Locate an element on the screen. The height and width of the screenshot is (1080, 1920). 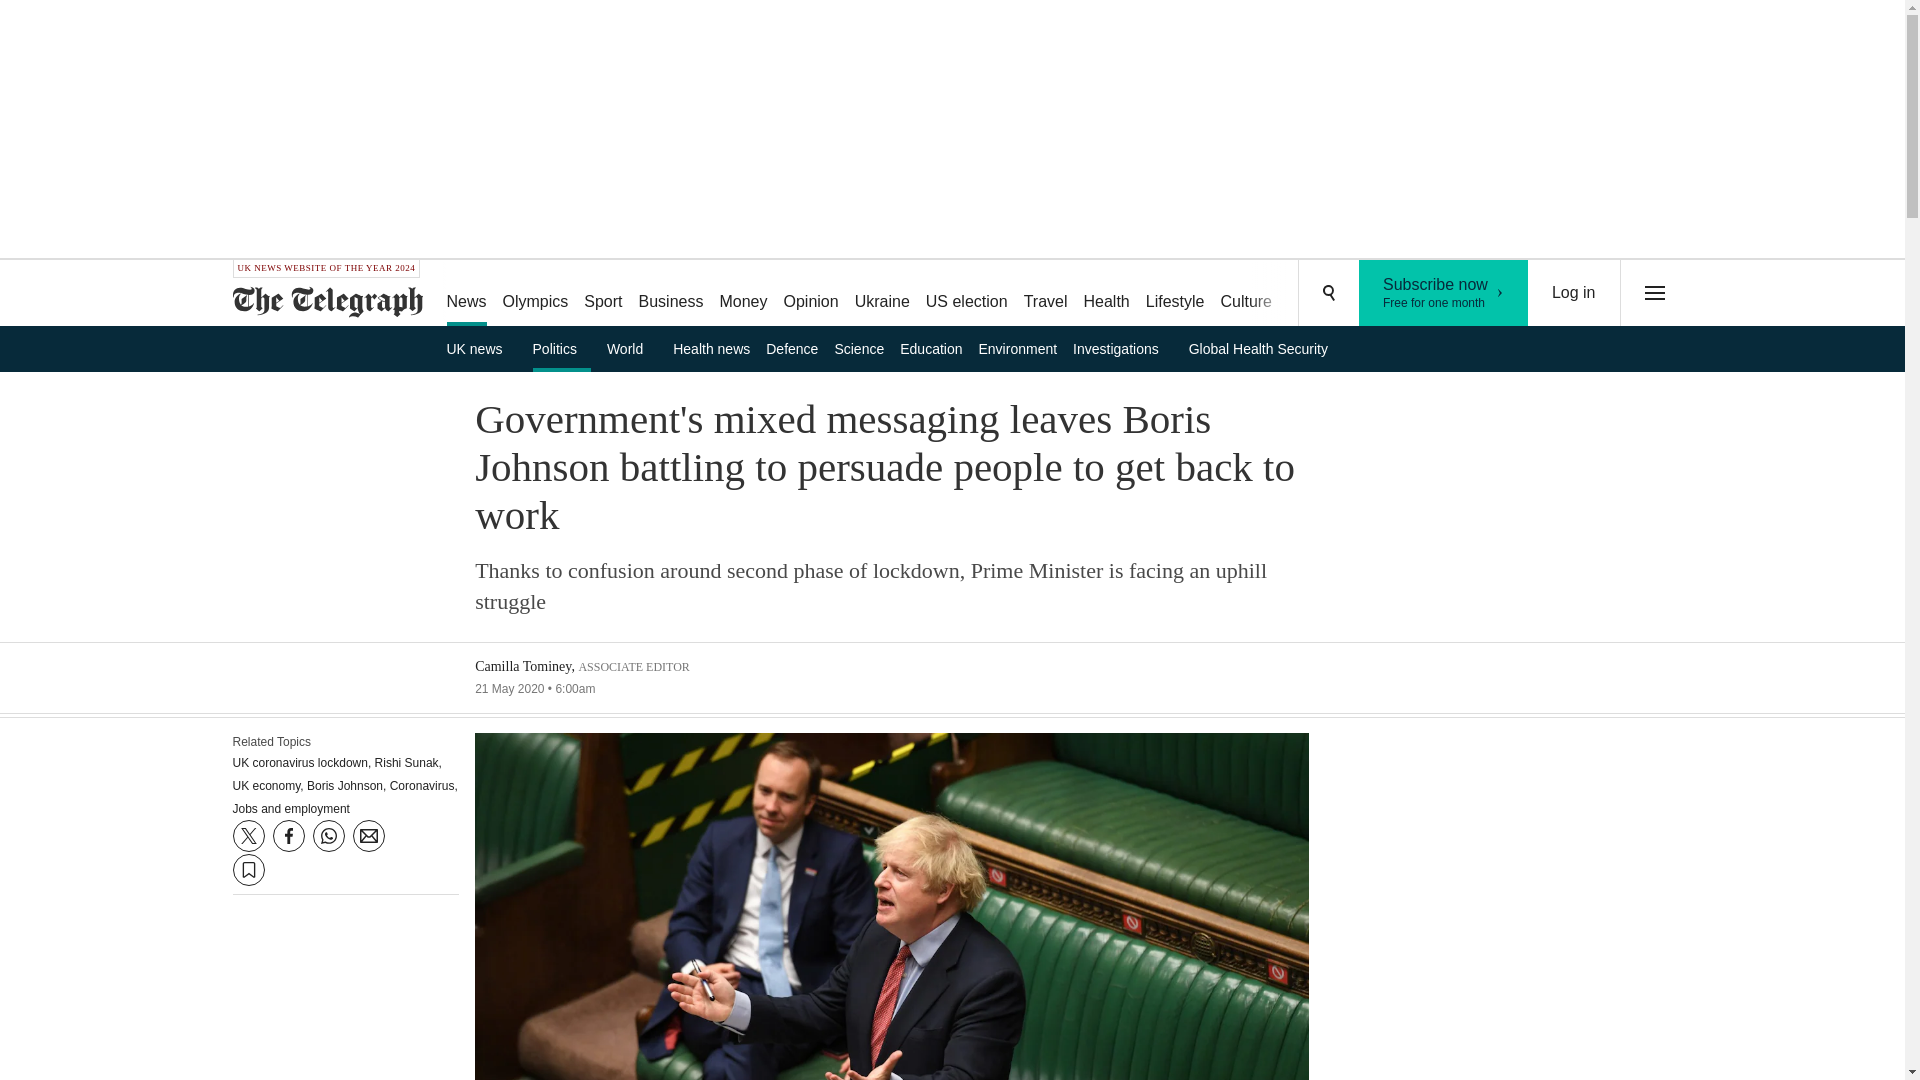
Olympics is located at coordinates (536, 294).